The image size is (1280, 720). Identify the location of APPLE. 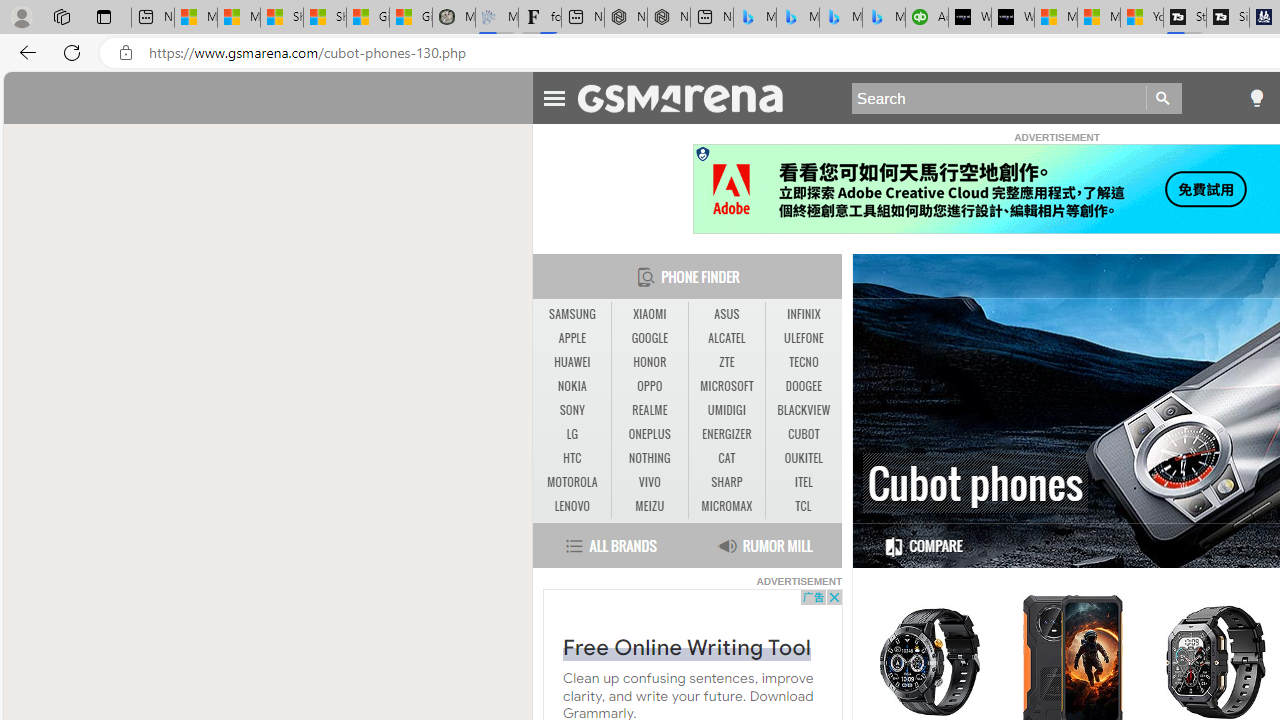
(572, 338).